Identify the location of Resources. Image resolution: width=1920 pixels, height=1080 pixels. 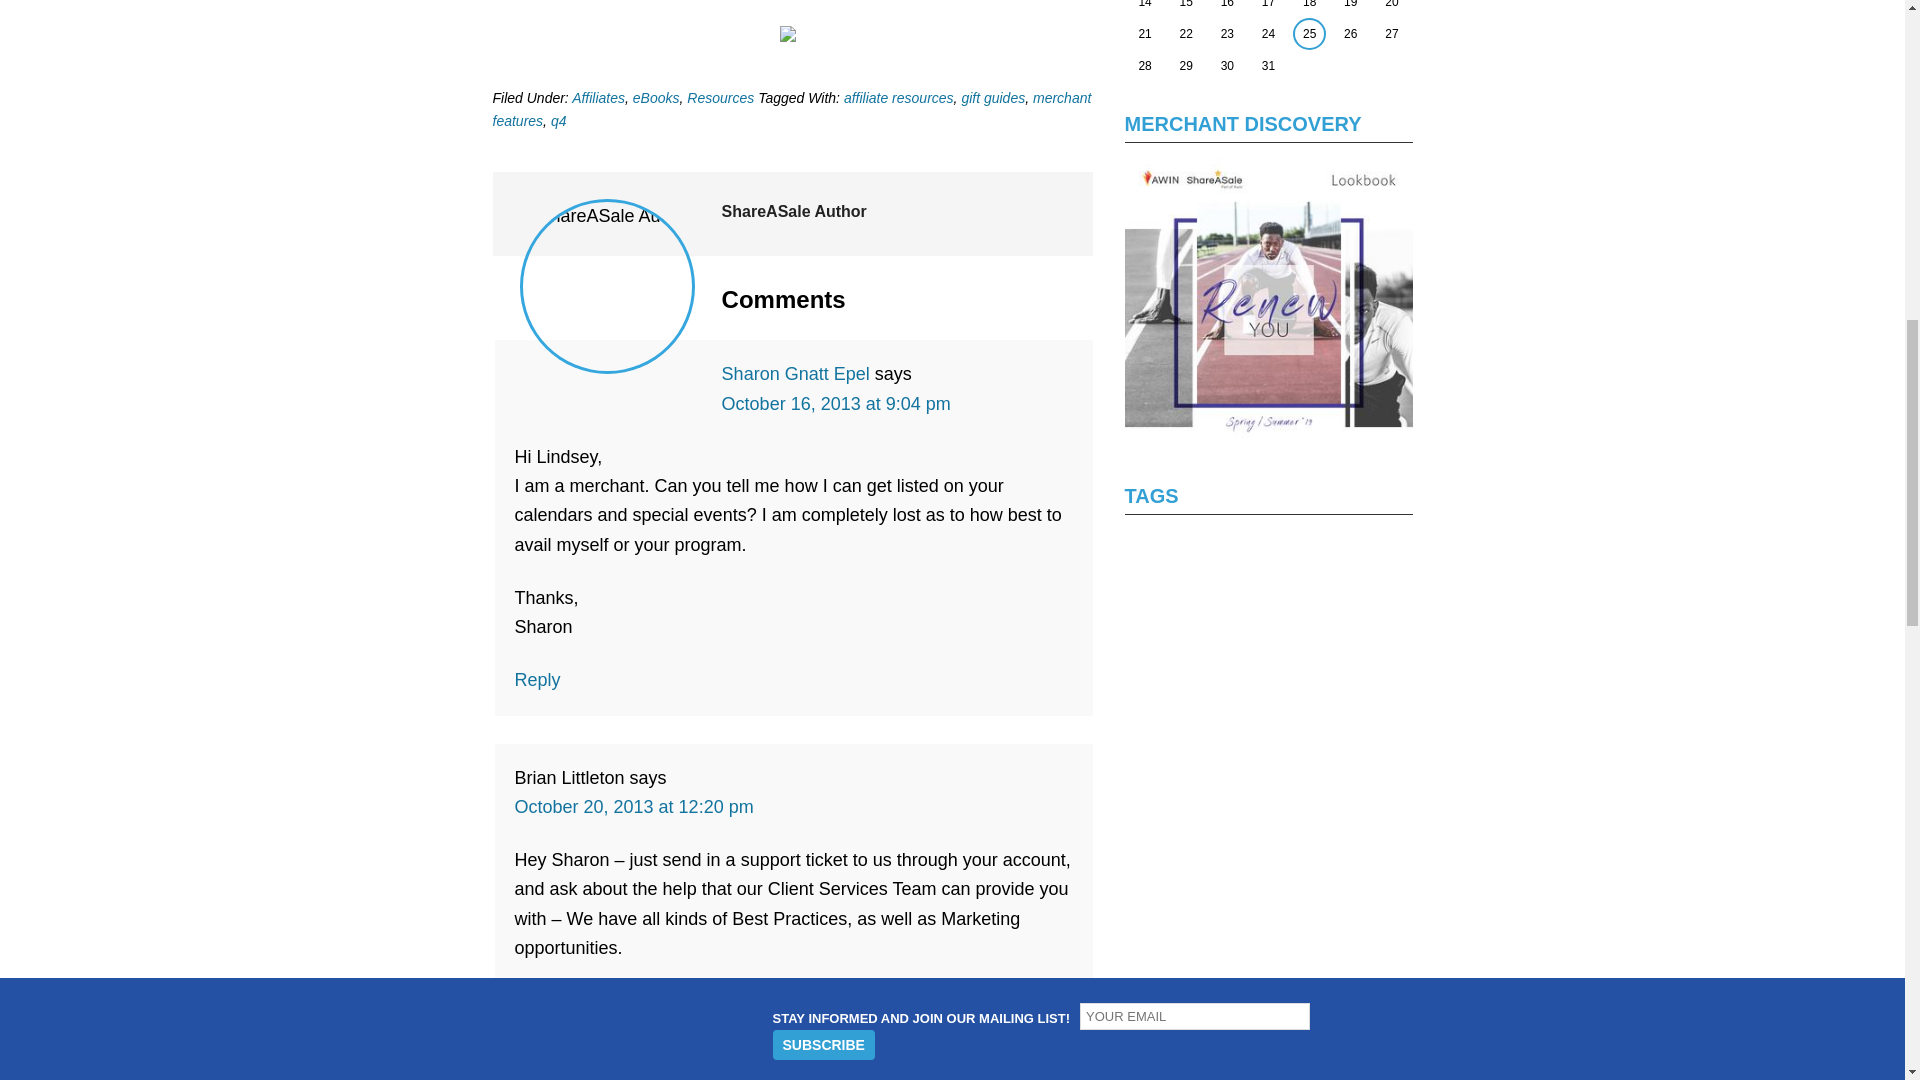
(720, 97).